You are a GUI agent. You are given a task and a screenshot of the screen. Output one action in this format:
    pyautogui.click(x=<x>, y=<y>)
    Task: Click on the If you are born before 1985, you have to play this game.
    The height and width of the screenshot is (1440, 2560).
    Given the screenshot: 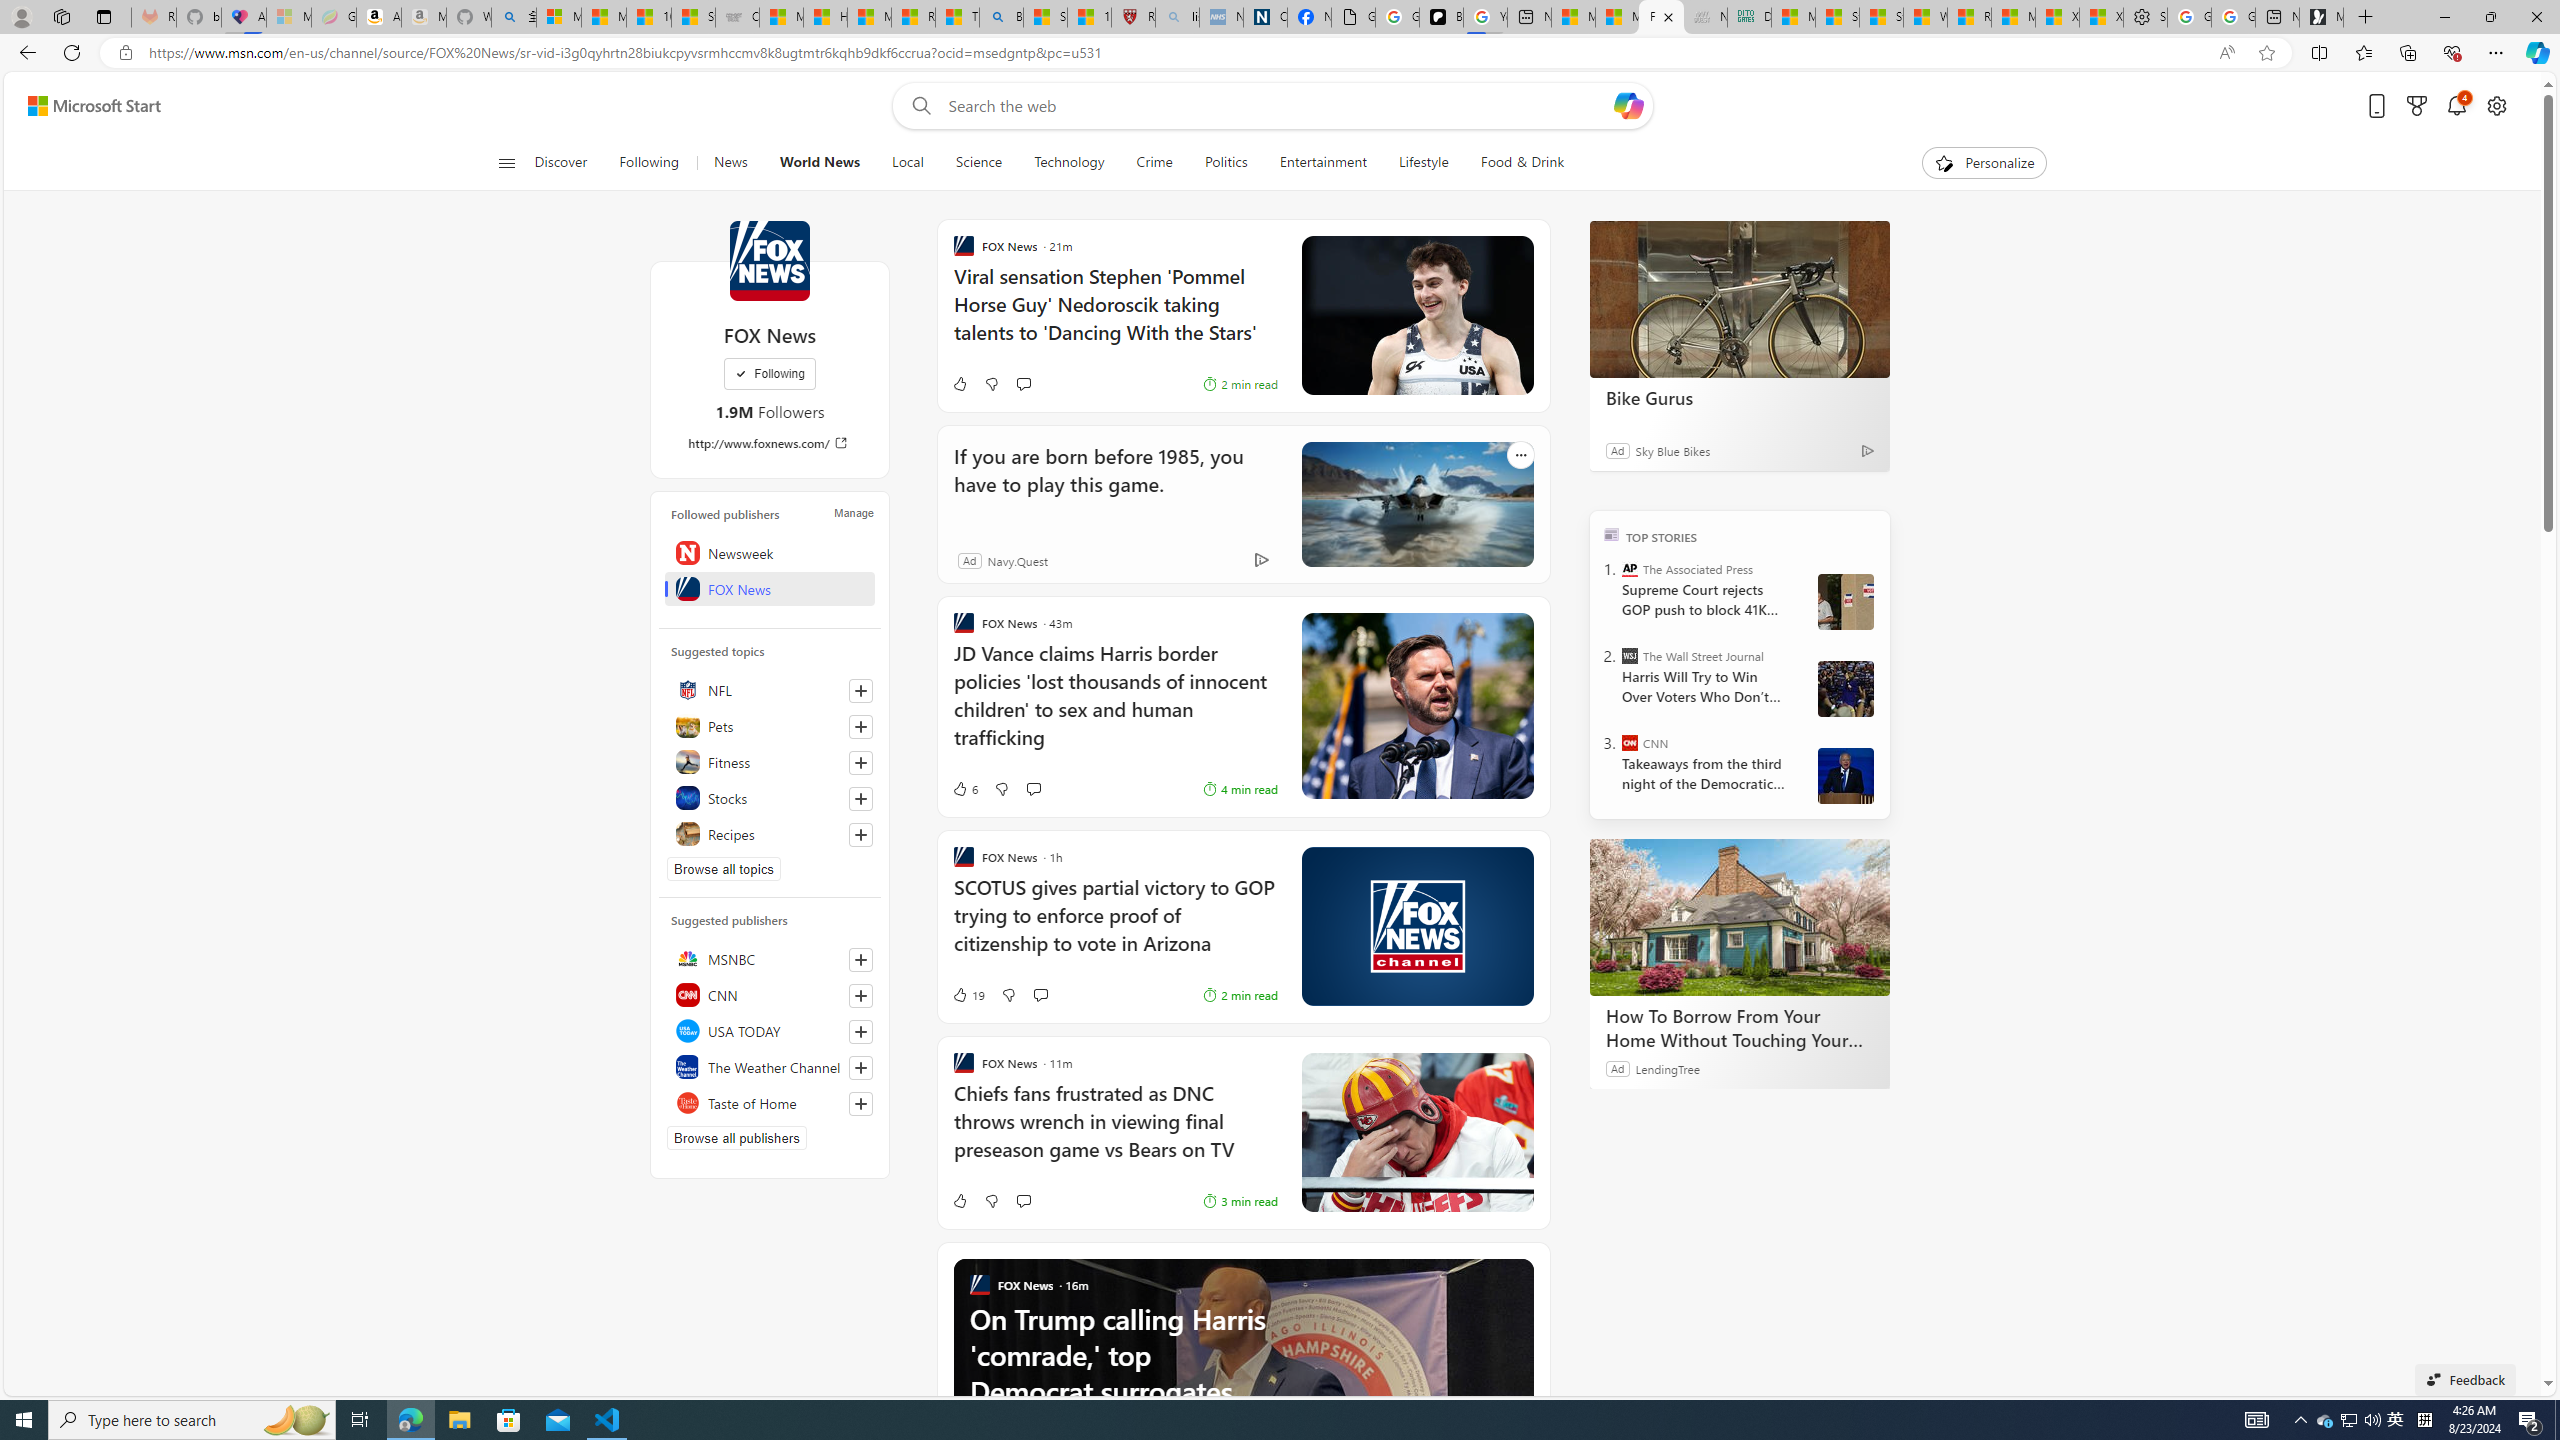 What is the action you would take?
    pyautogui.click(x=1108, y=484)
    